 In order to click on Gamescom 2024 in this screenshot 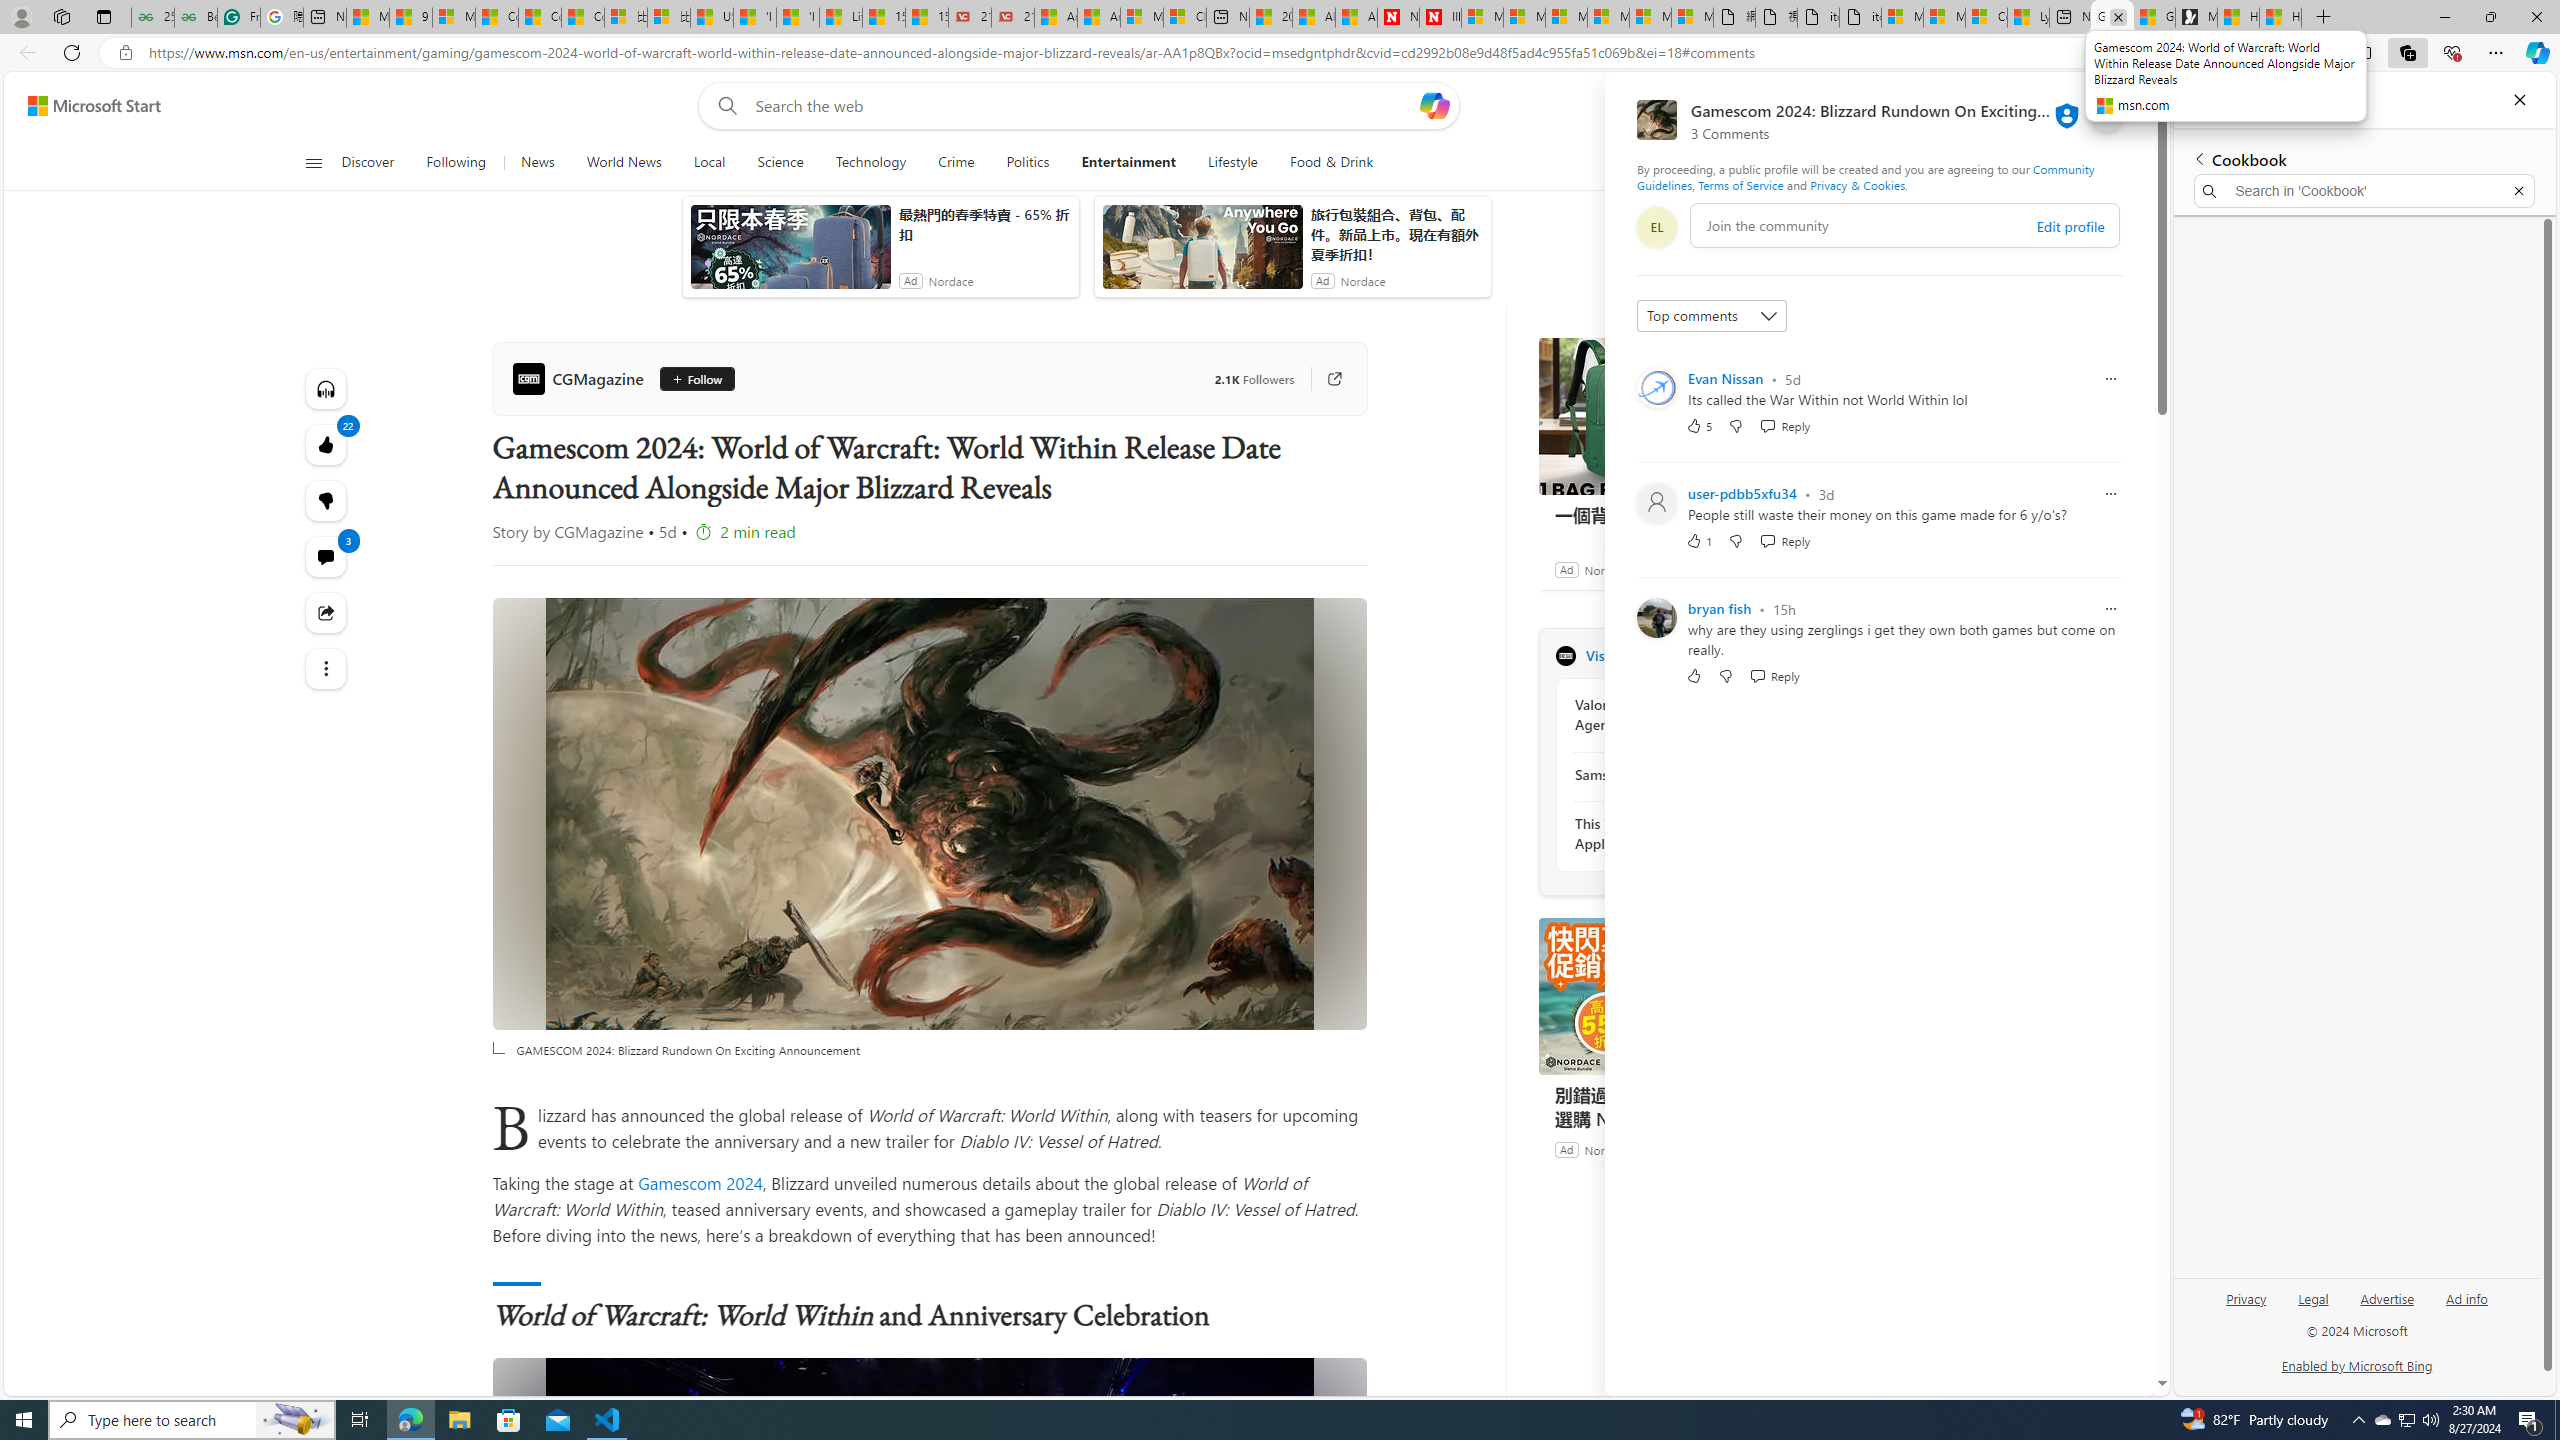, I will do `click(700, 1182)`.